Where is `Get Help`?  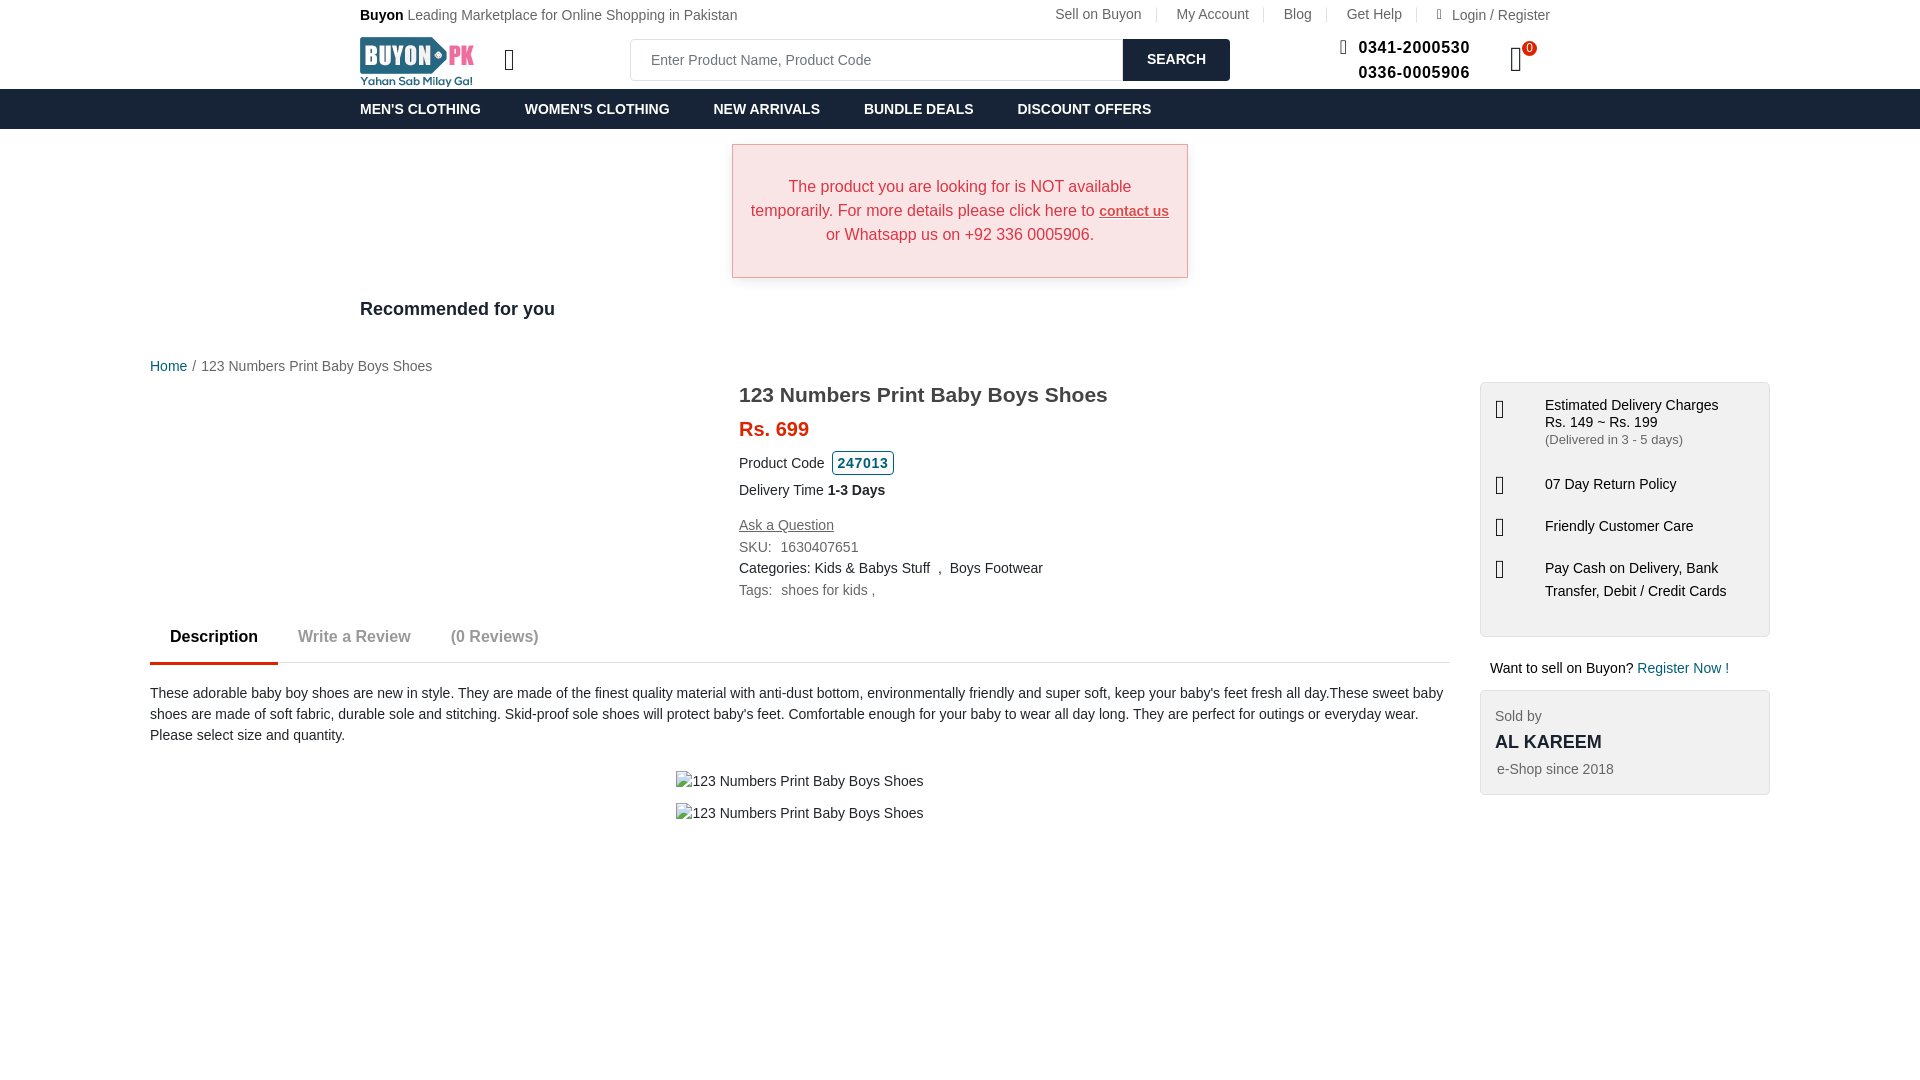 Get Help is located at coordinates (1374, 14).